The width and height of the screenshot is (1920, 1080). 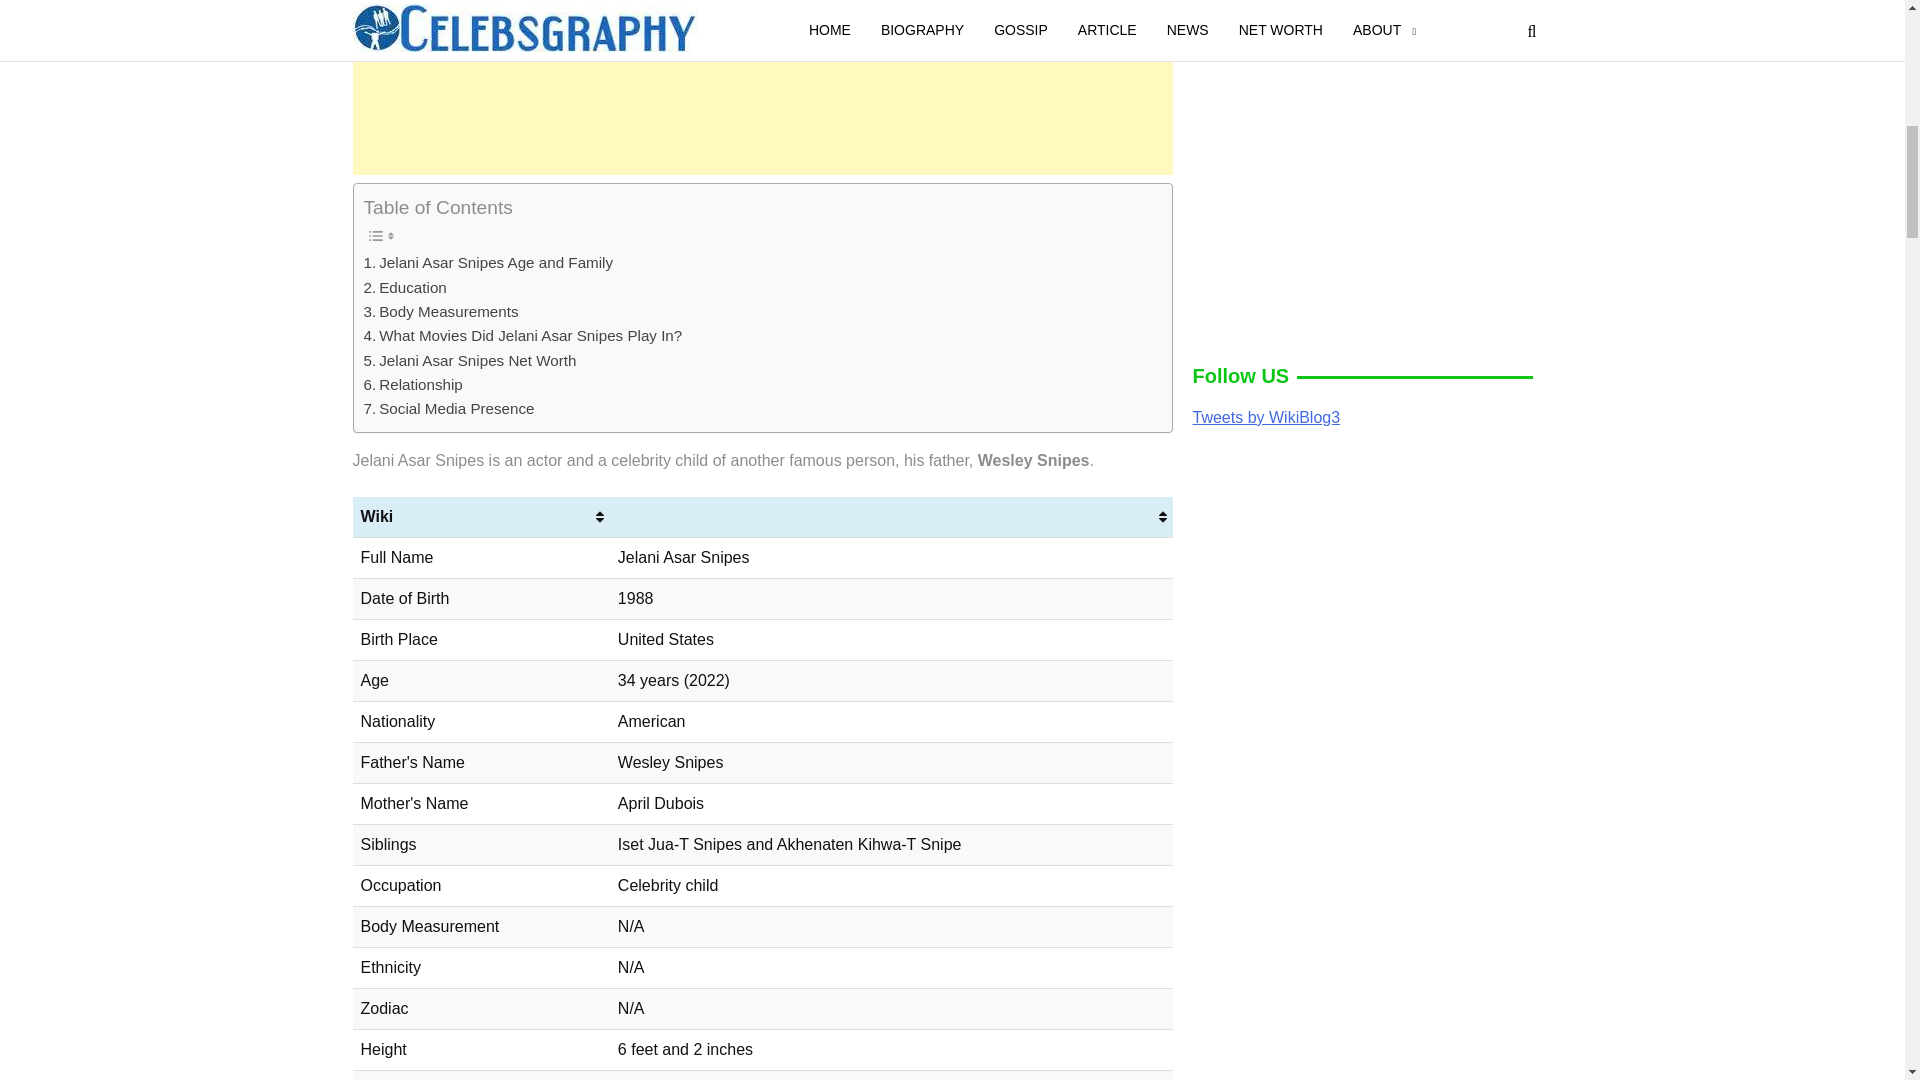 What do you see at coordinates (761, 92) in the screenshot?
I see `Advertisement` at bounding box center [761, 92].